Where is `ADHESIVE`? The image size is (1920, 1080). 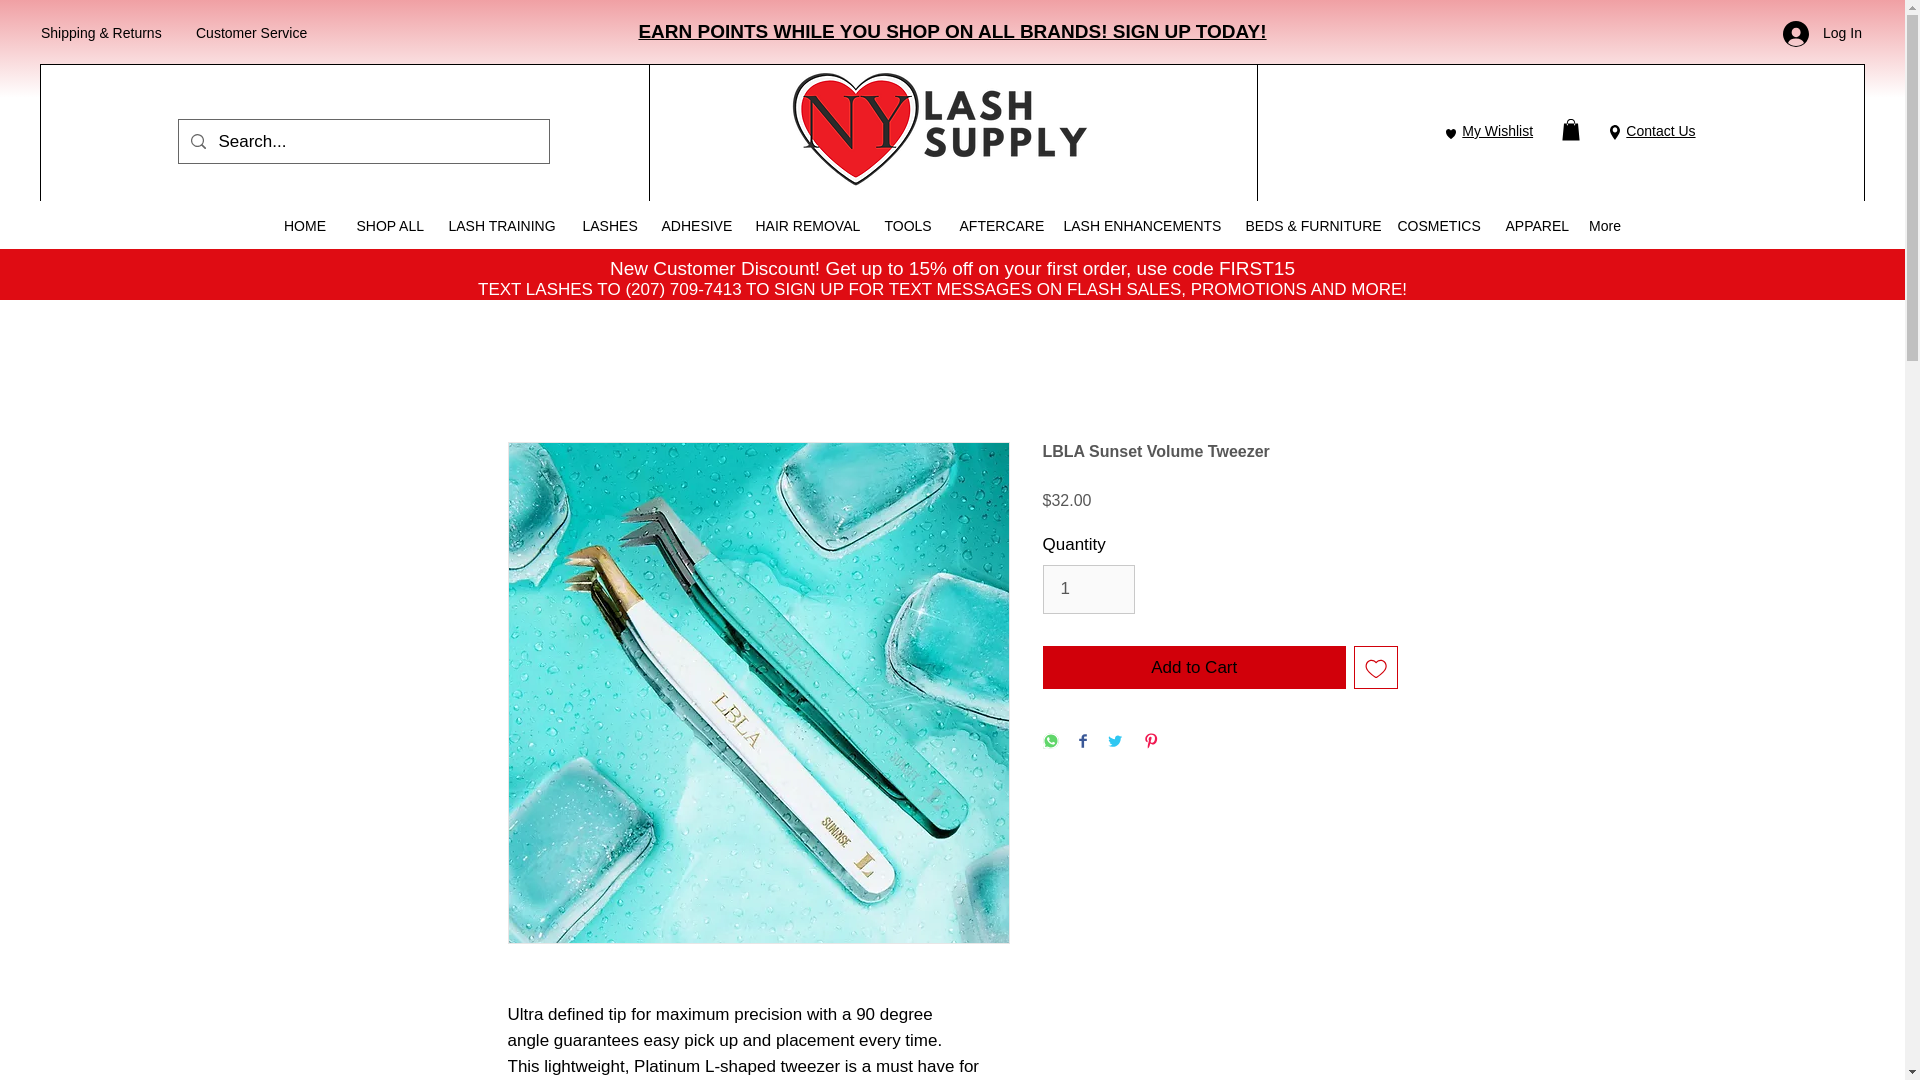
ADHESIVE is located at coordinates (692, 226).